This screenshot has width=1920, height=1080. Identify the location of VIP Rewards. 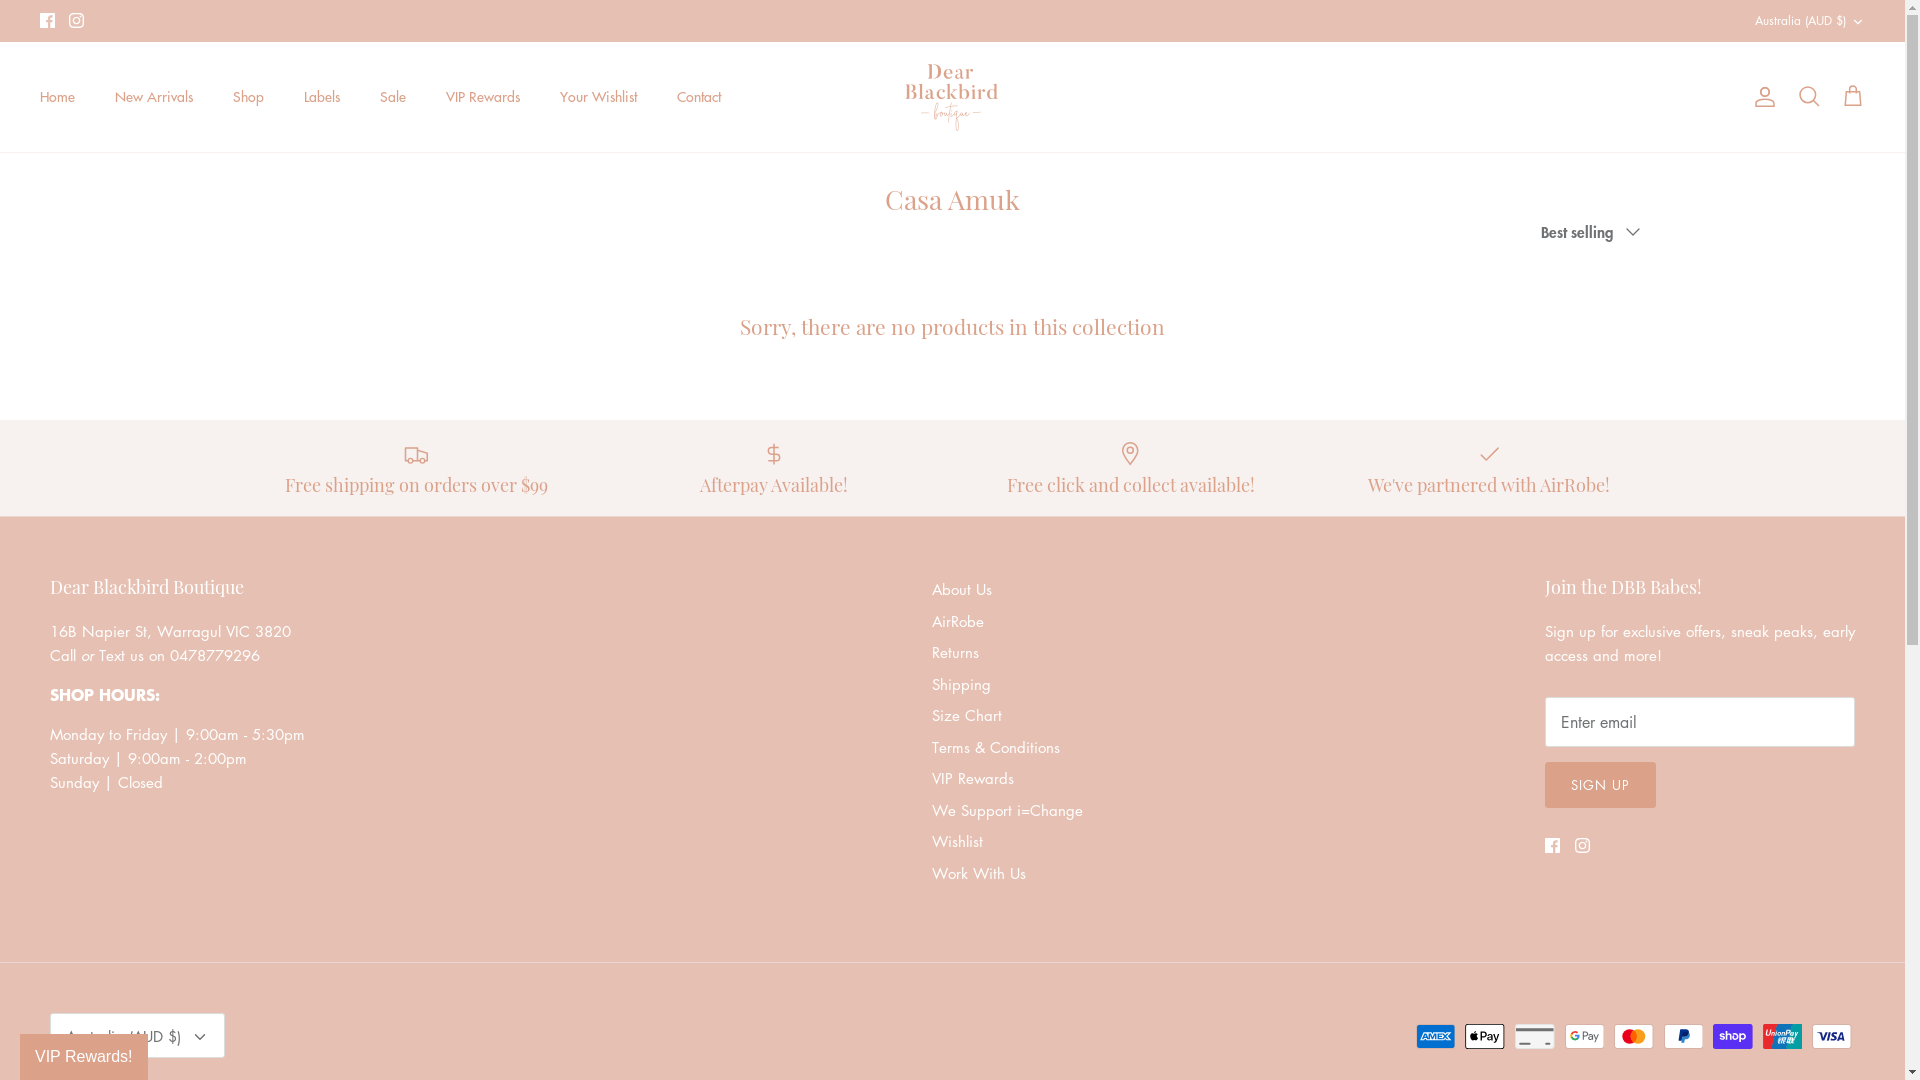
(483, 96).